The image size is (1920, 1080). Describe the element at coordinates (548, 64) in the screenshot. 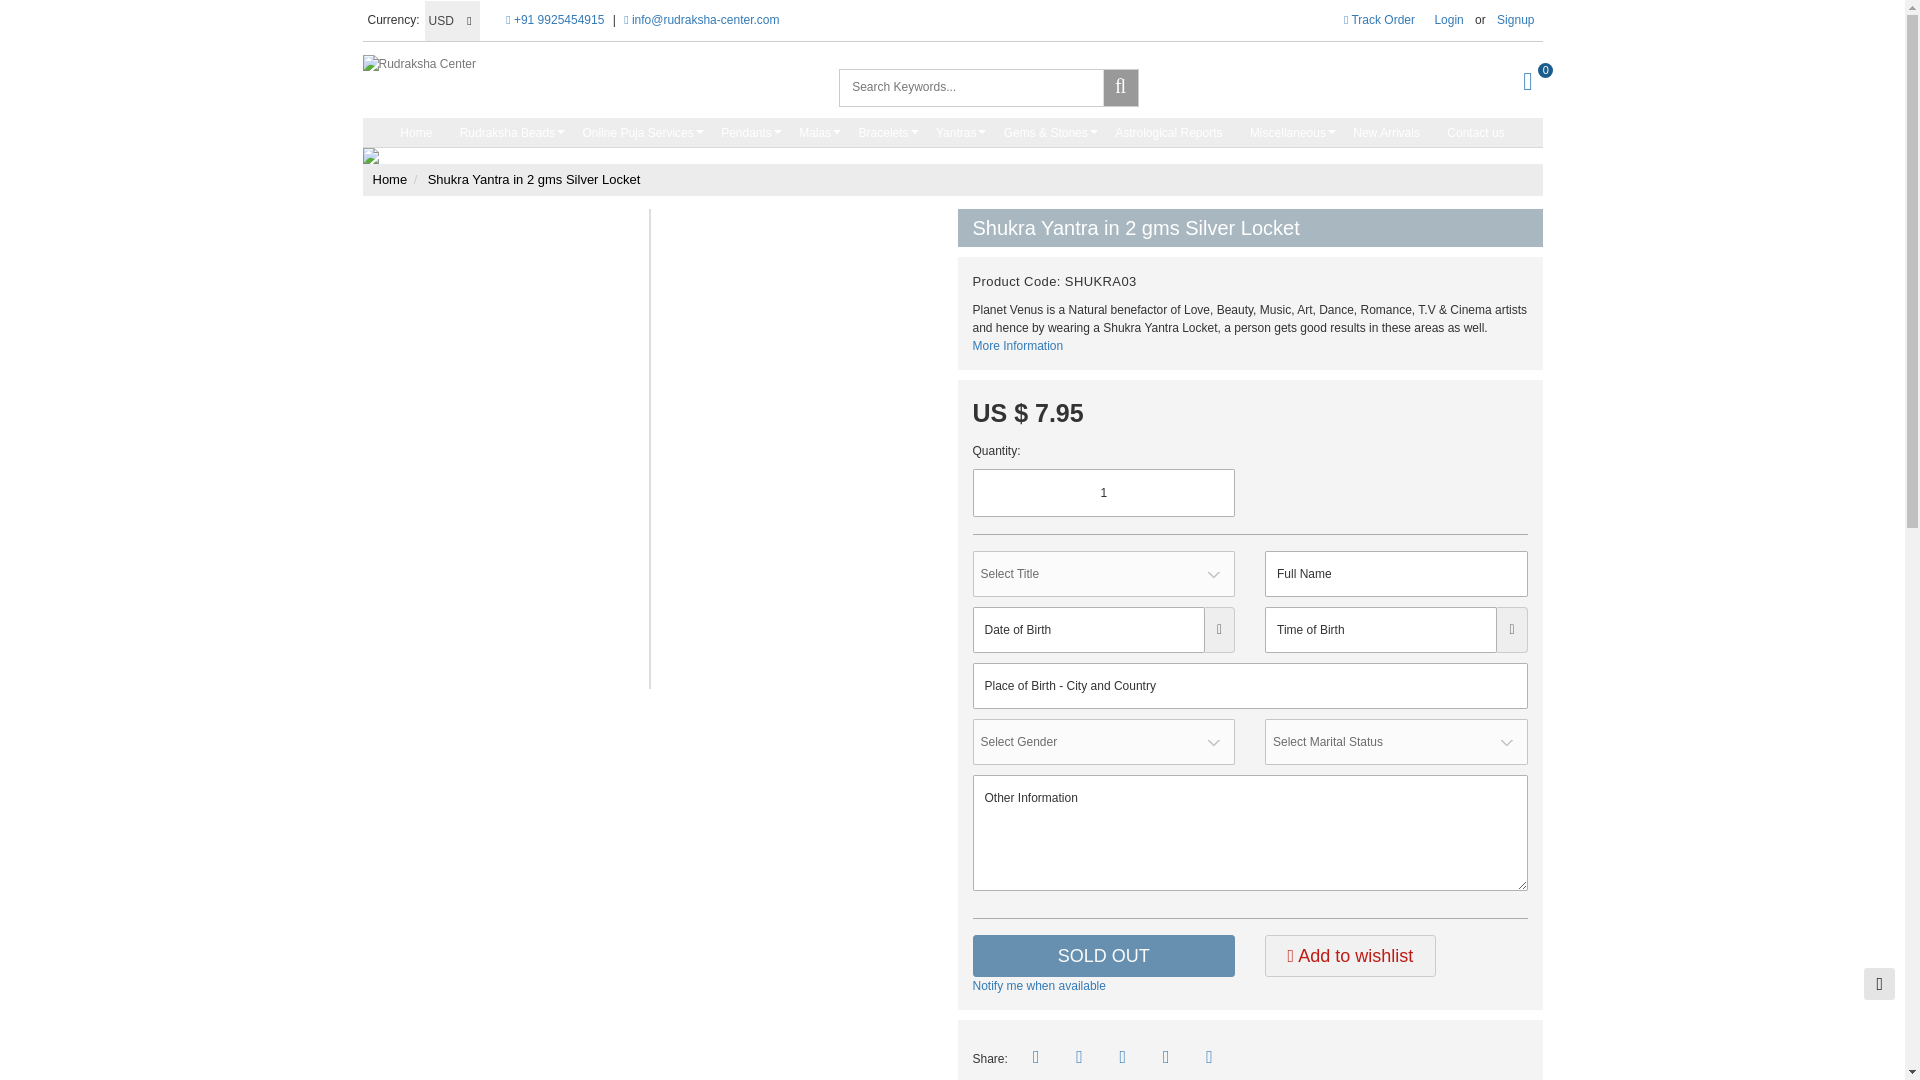

I see `Home` at that location.